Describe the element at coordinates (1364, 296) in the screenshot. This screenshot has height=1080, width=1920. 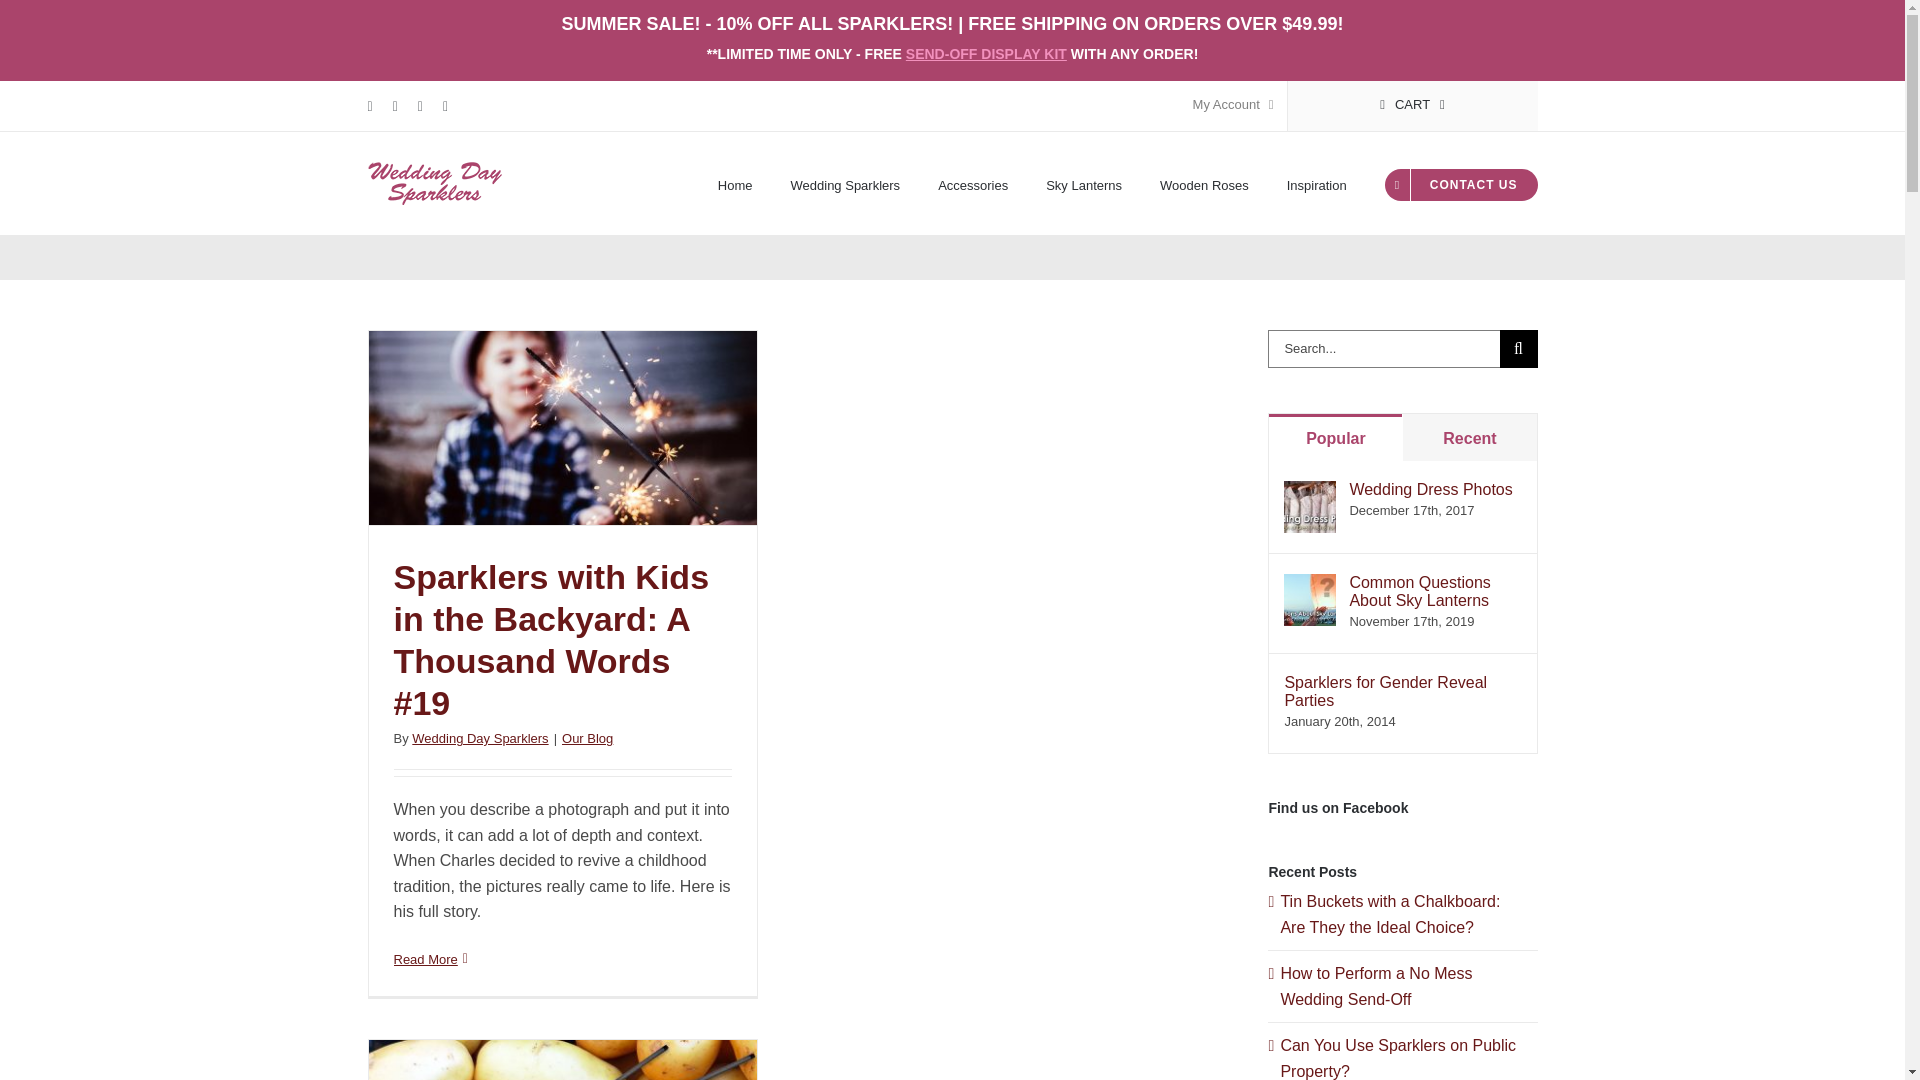
I see `Log In` at that location.